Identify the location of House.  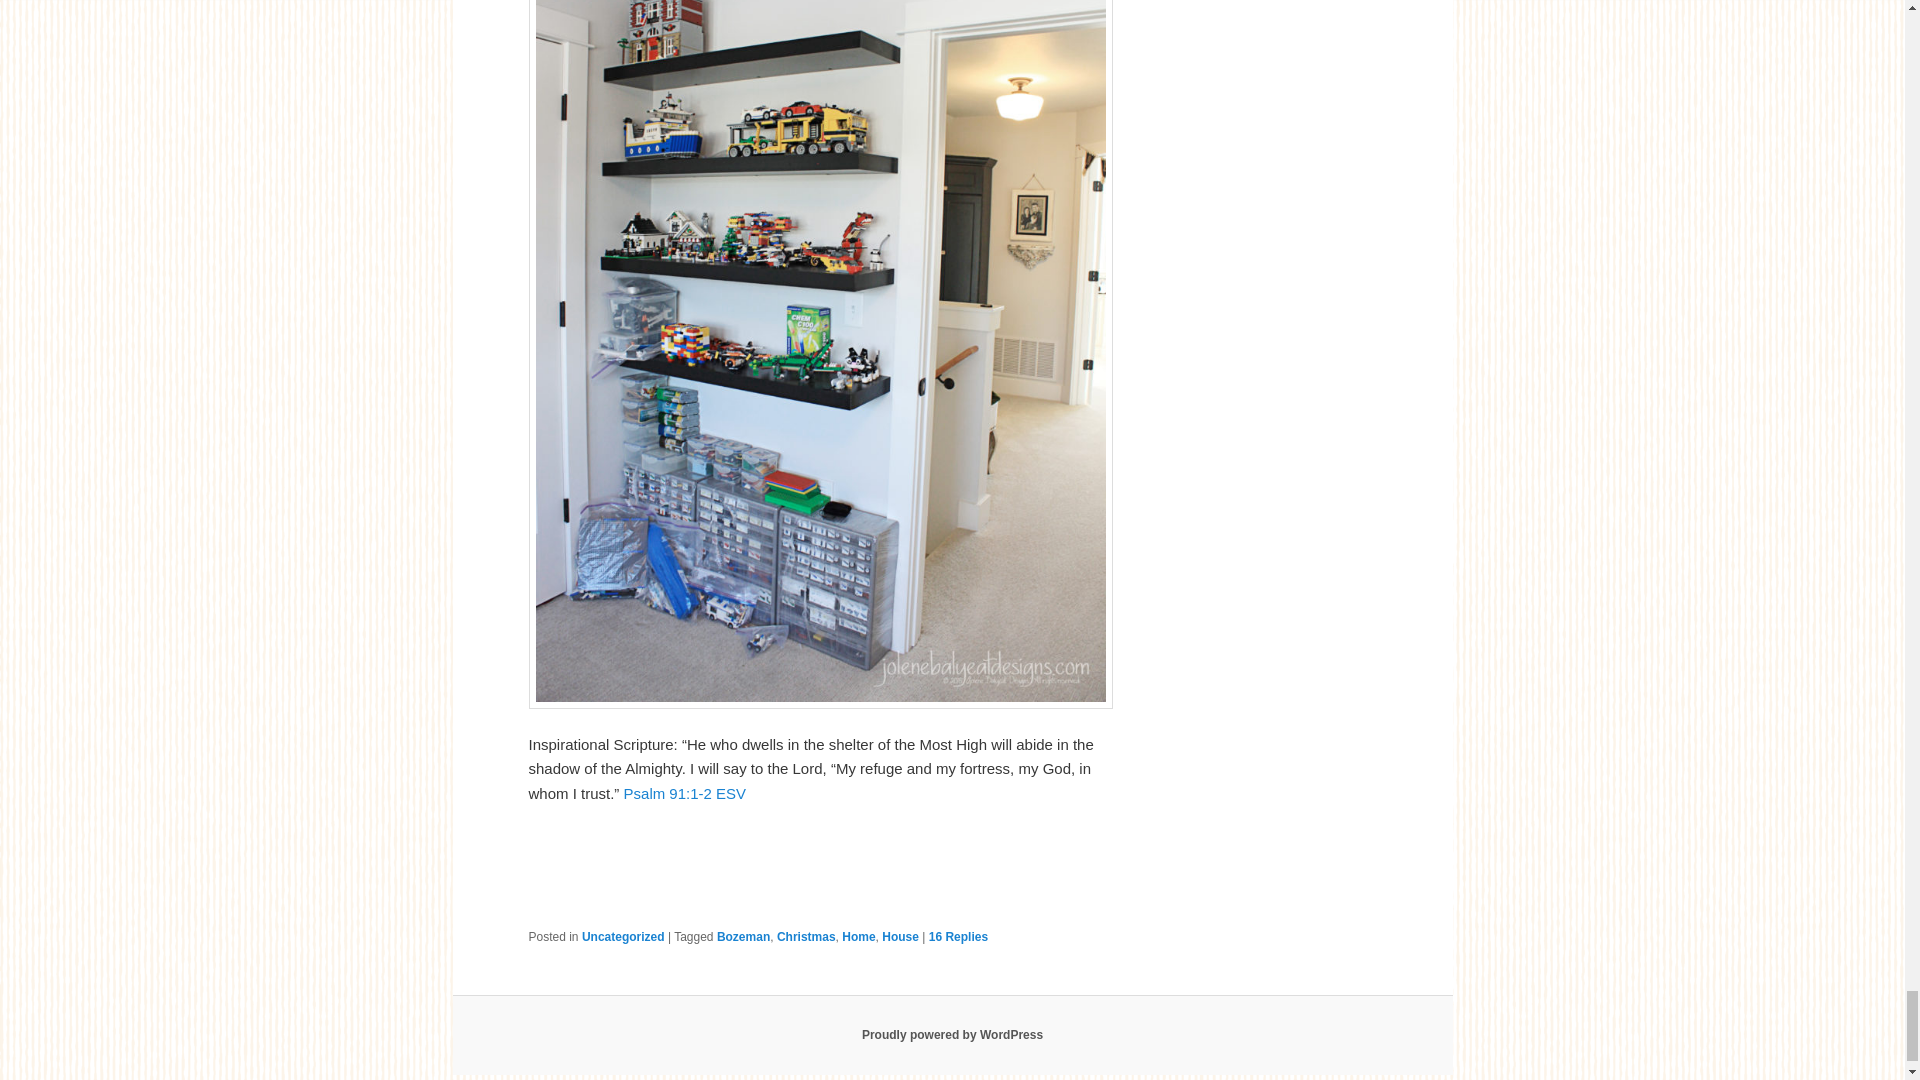
(900, 936).